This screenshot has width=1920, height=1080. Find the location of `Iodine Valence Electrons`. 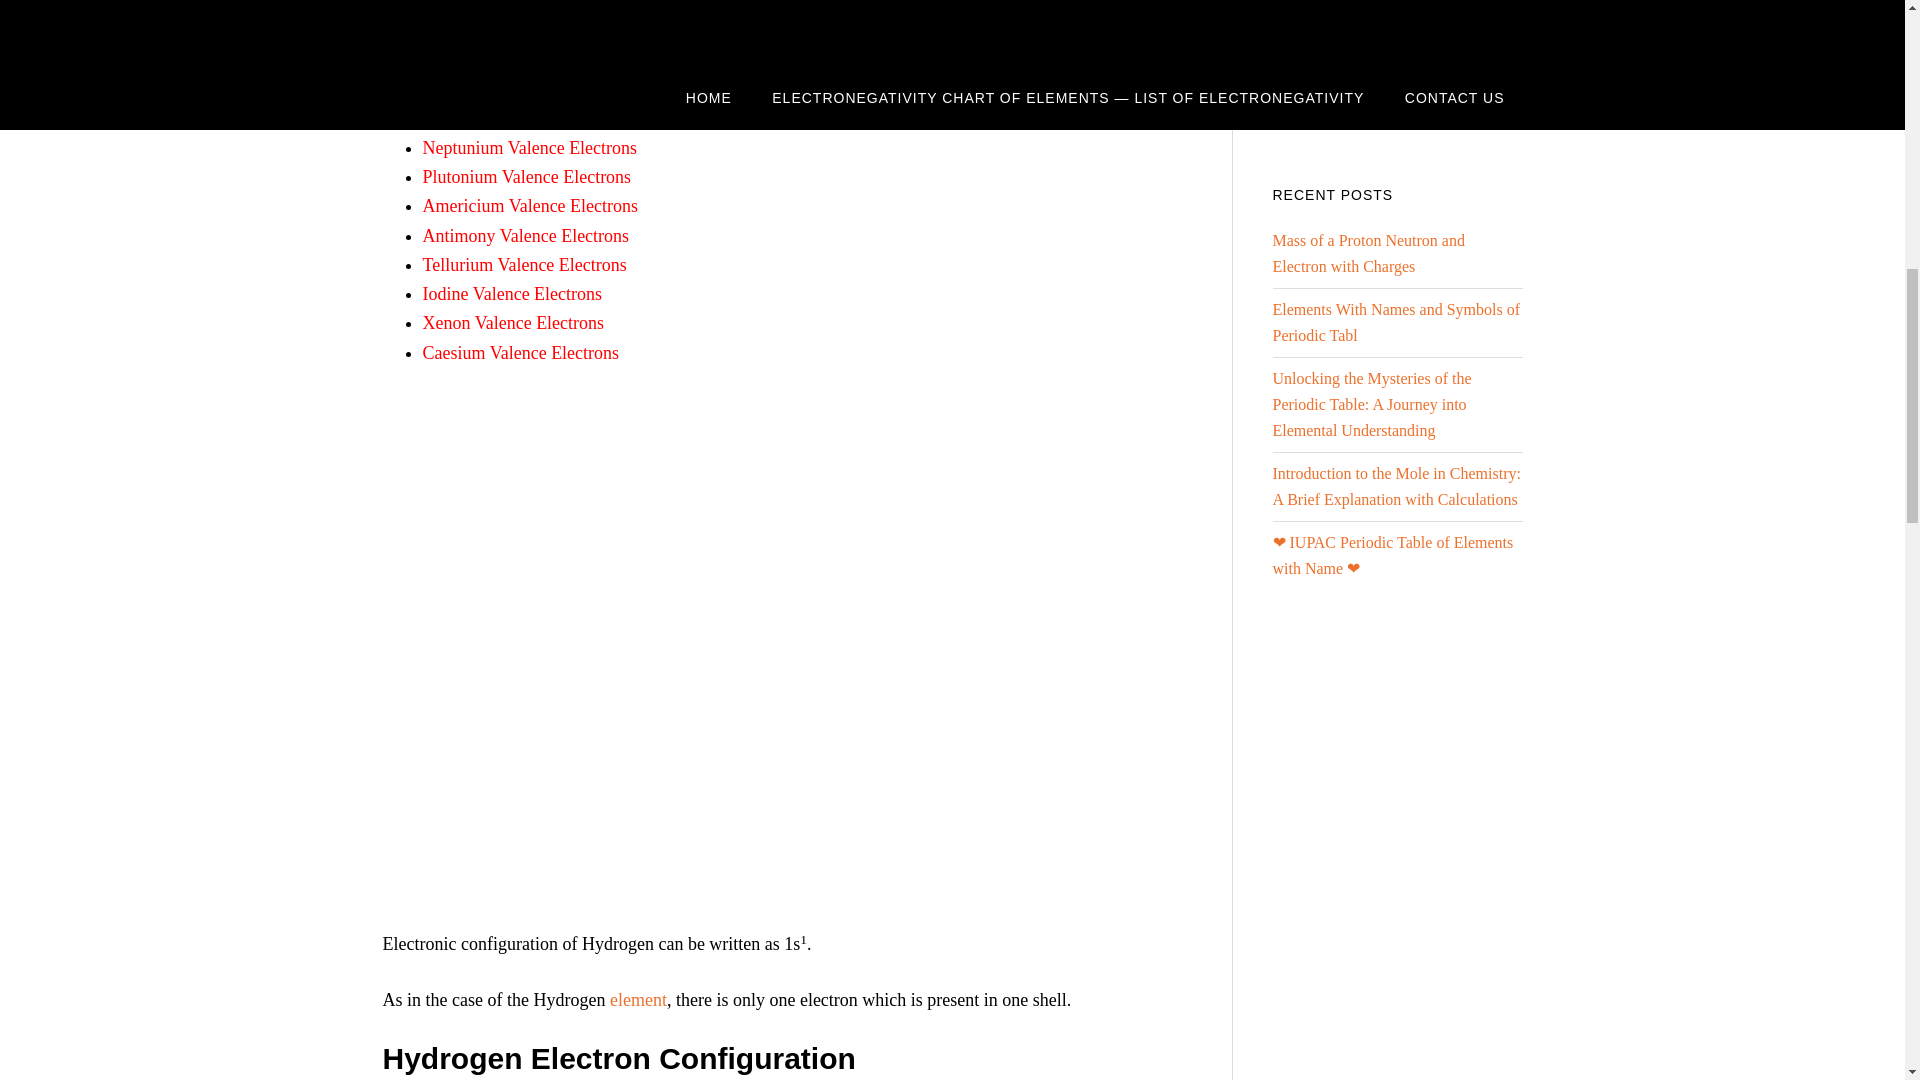

Iodine Valence Electrons is located at coordinates (512, 294).